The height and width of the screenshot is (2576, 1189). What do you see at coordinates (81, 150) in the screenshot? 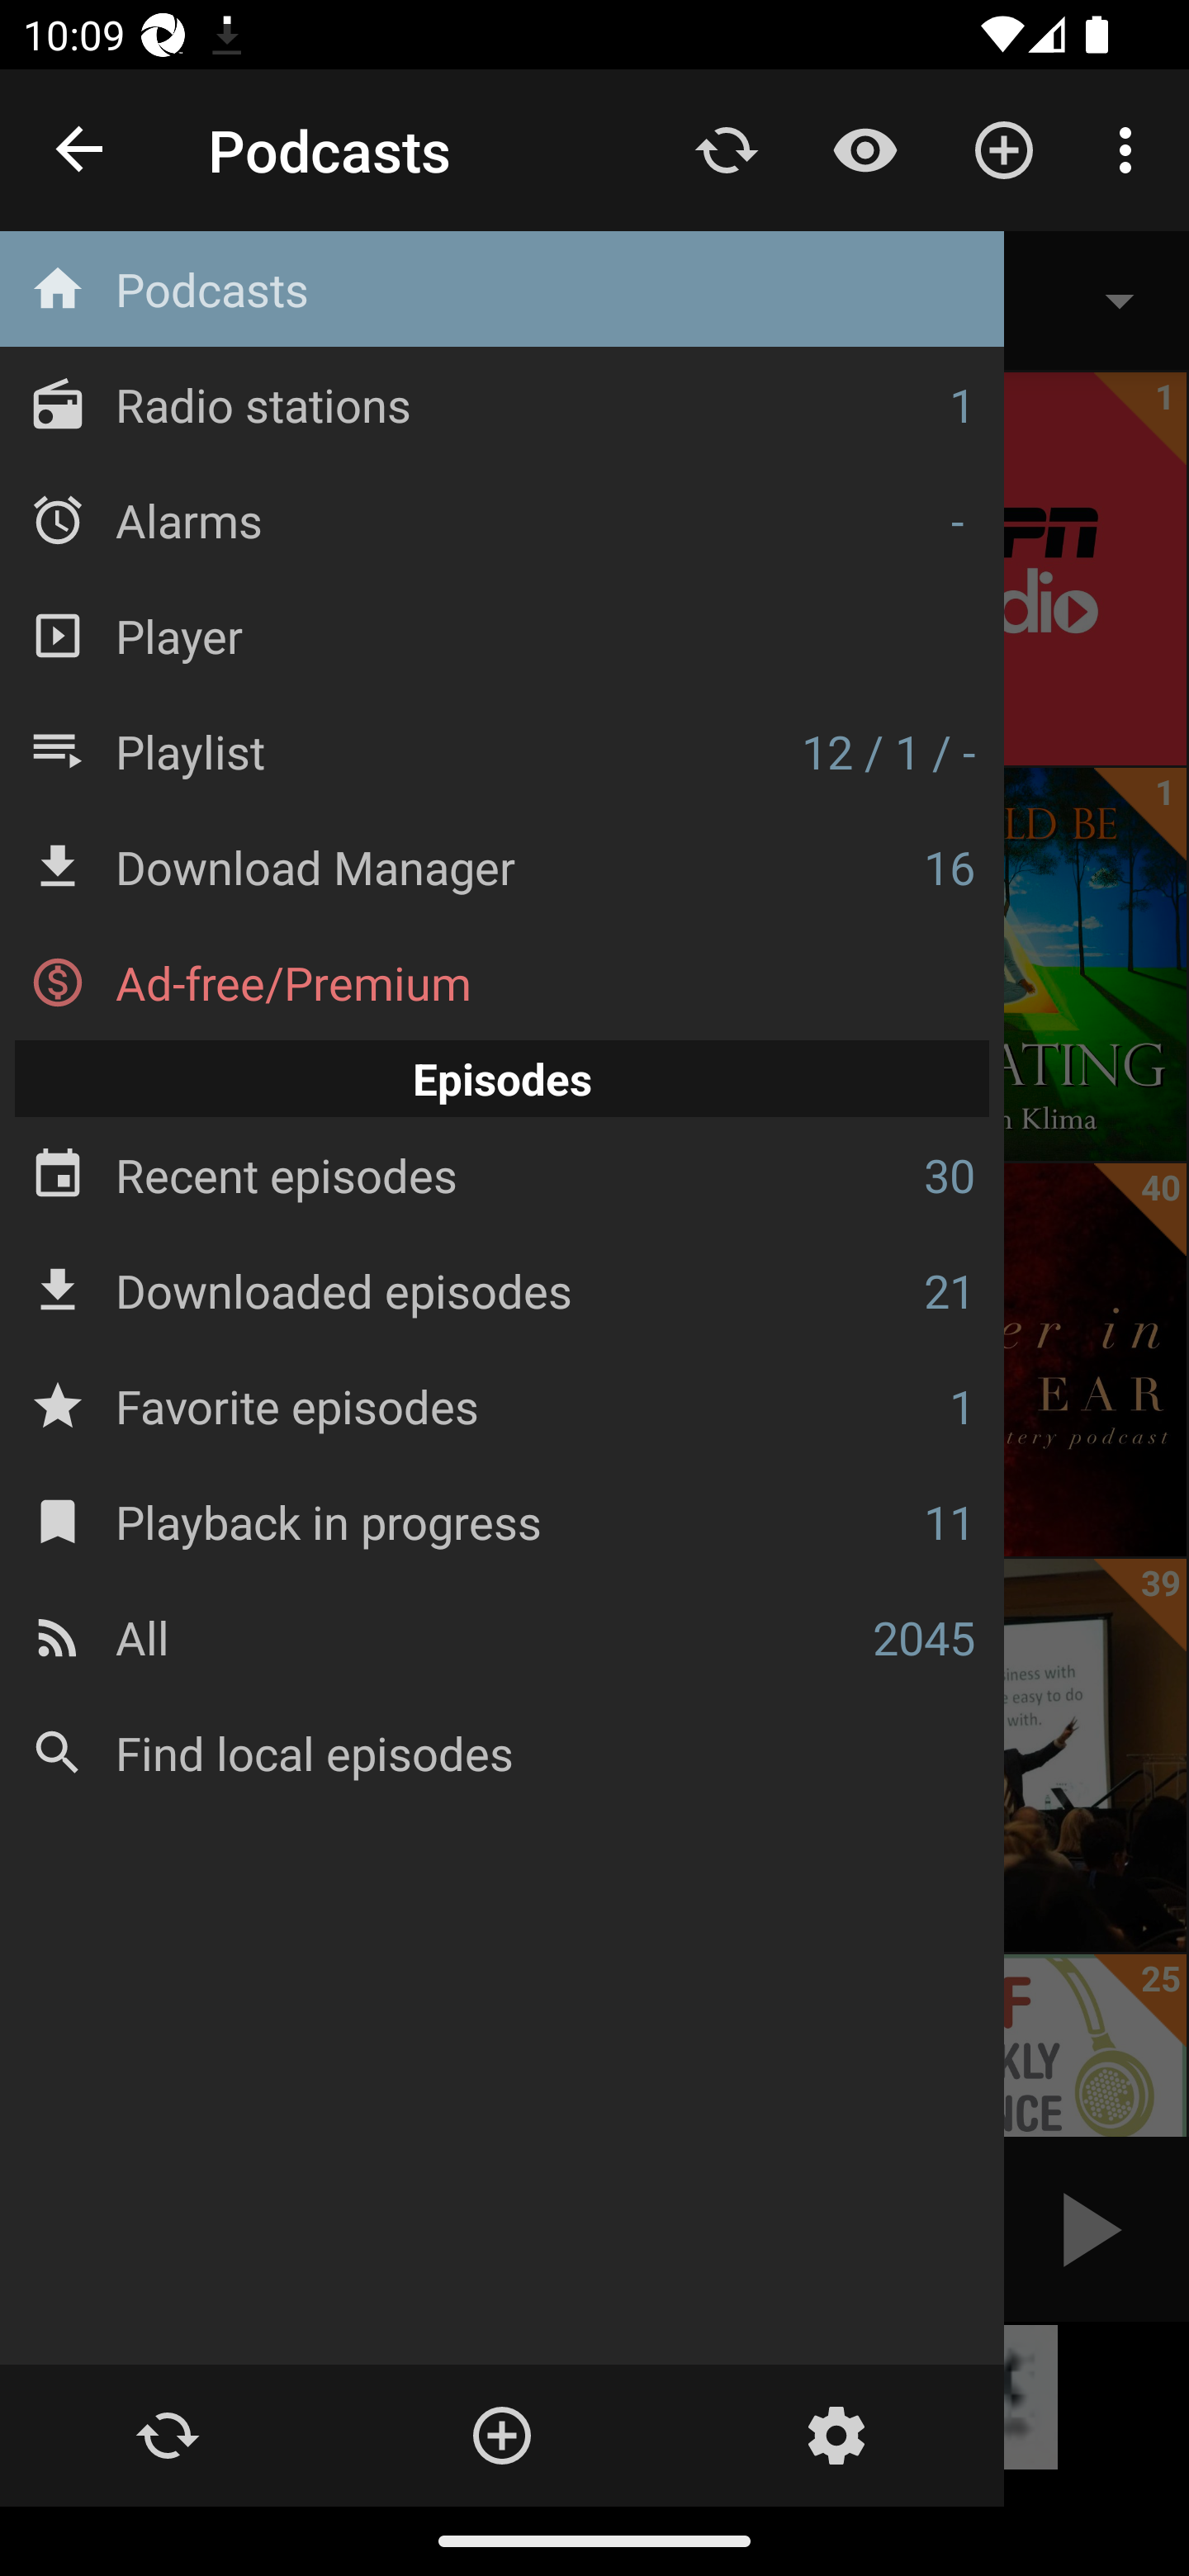
I see `Close navigation sidebar` at bounding box center [81, 150].